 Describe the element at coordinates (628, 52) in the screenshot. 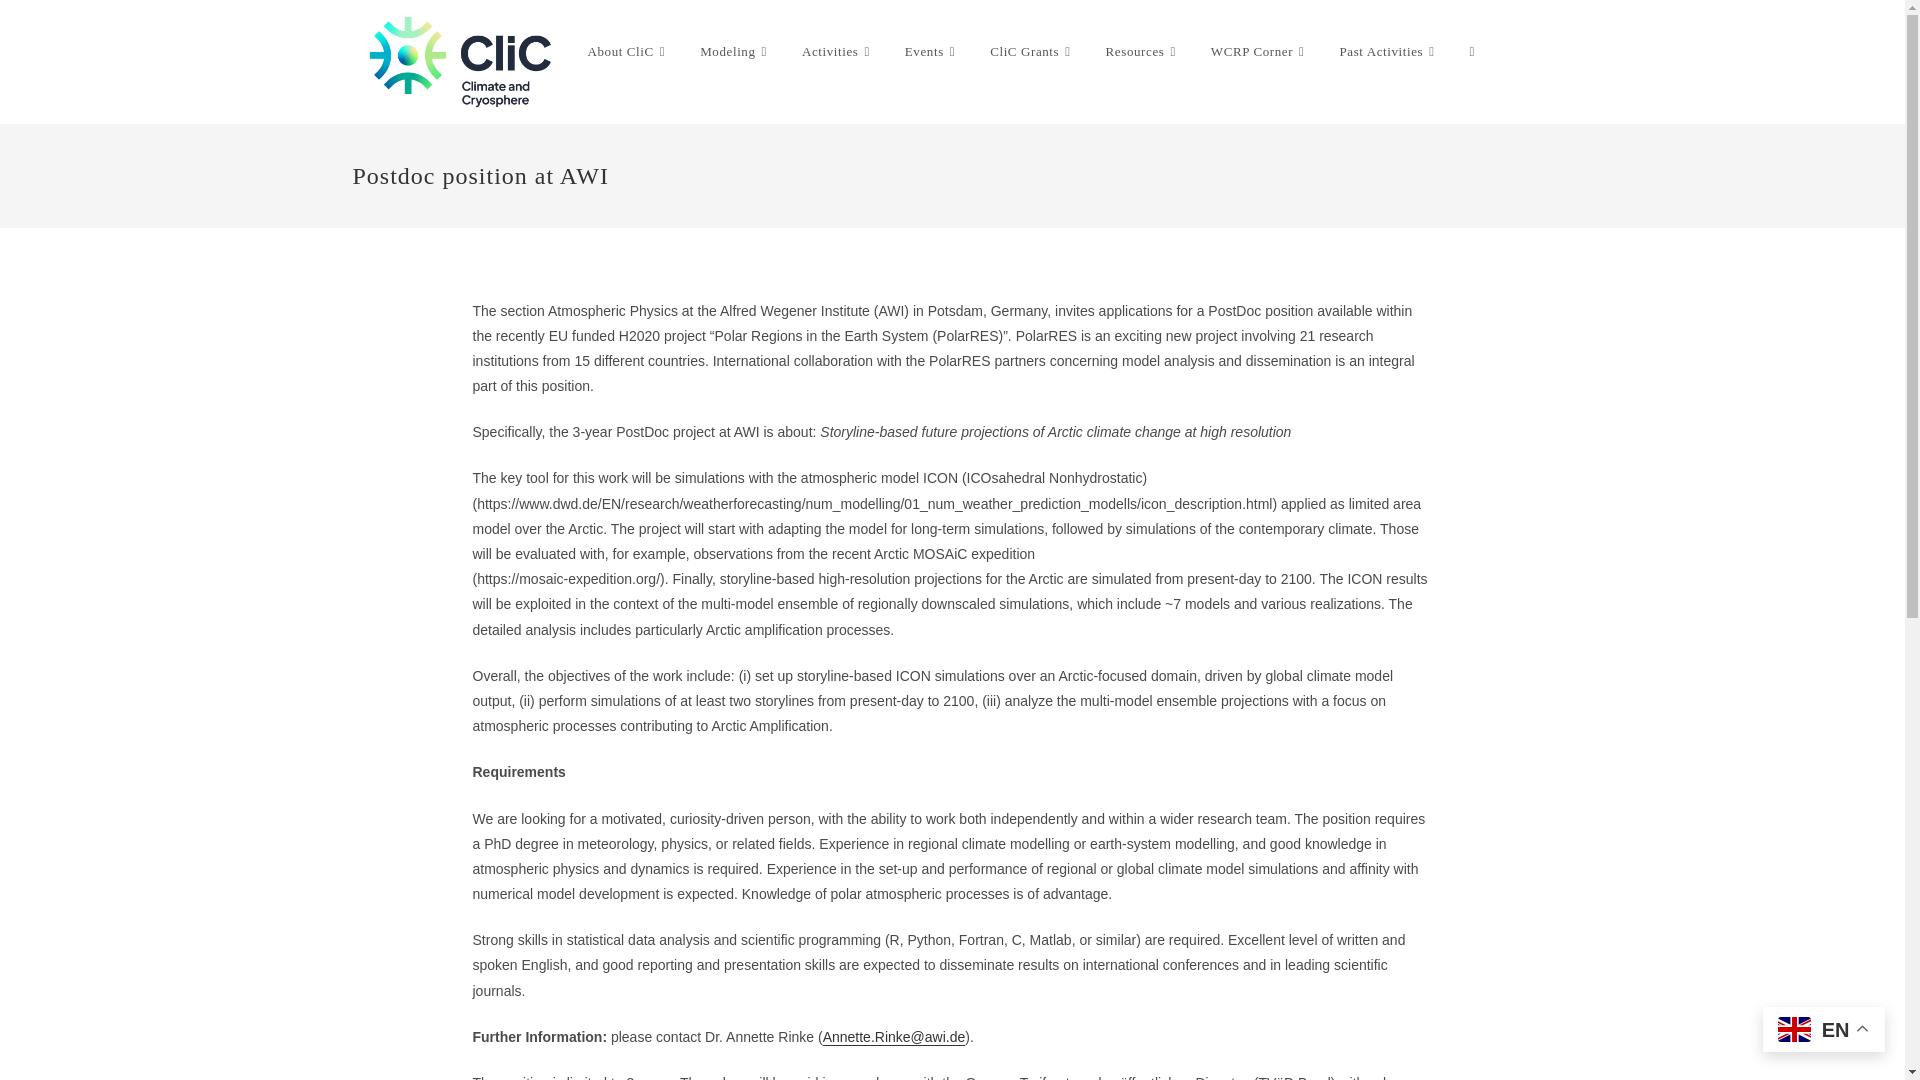

I see `About CliC` at that location.